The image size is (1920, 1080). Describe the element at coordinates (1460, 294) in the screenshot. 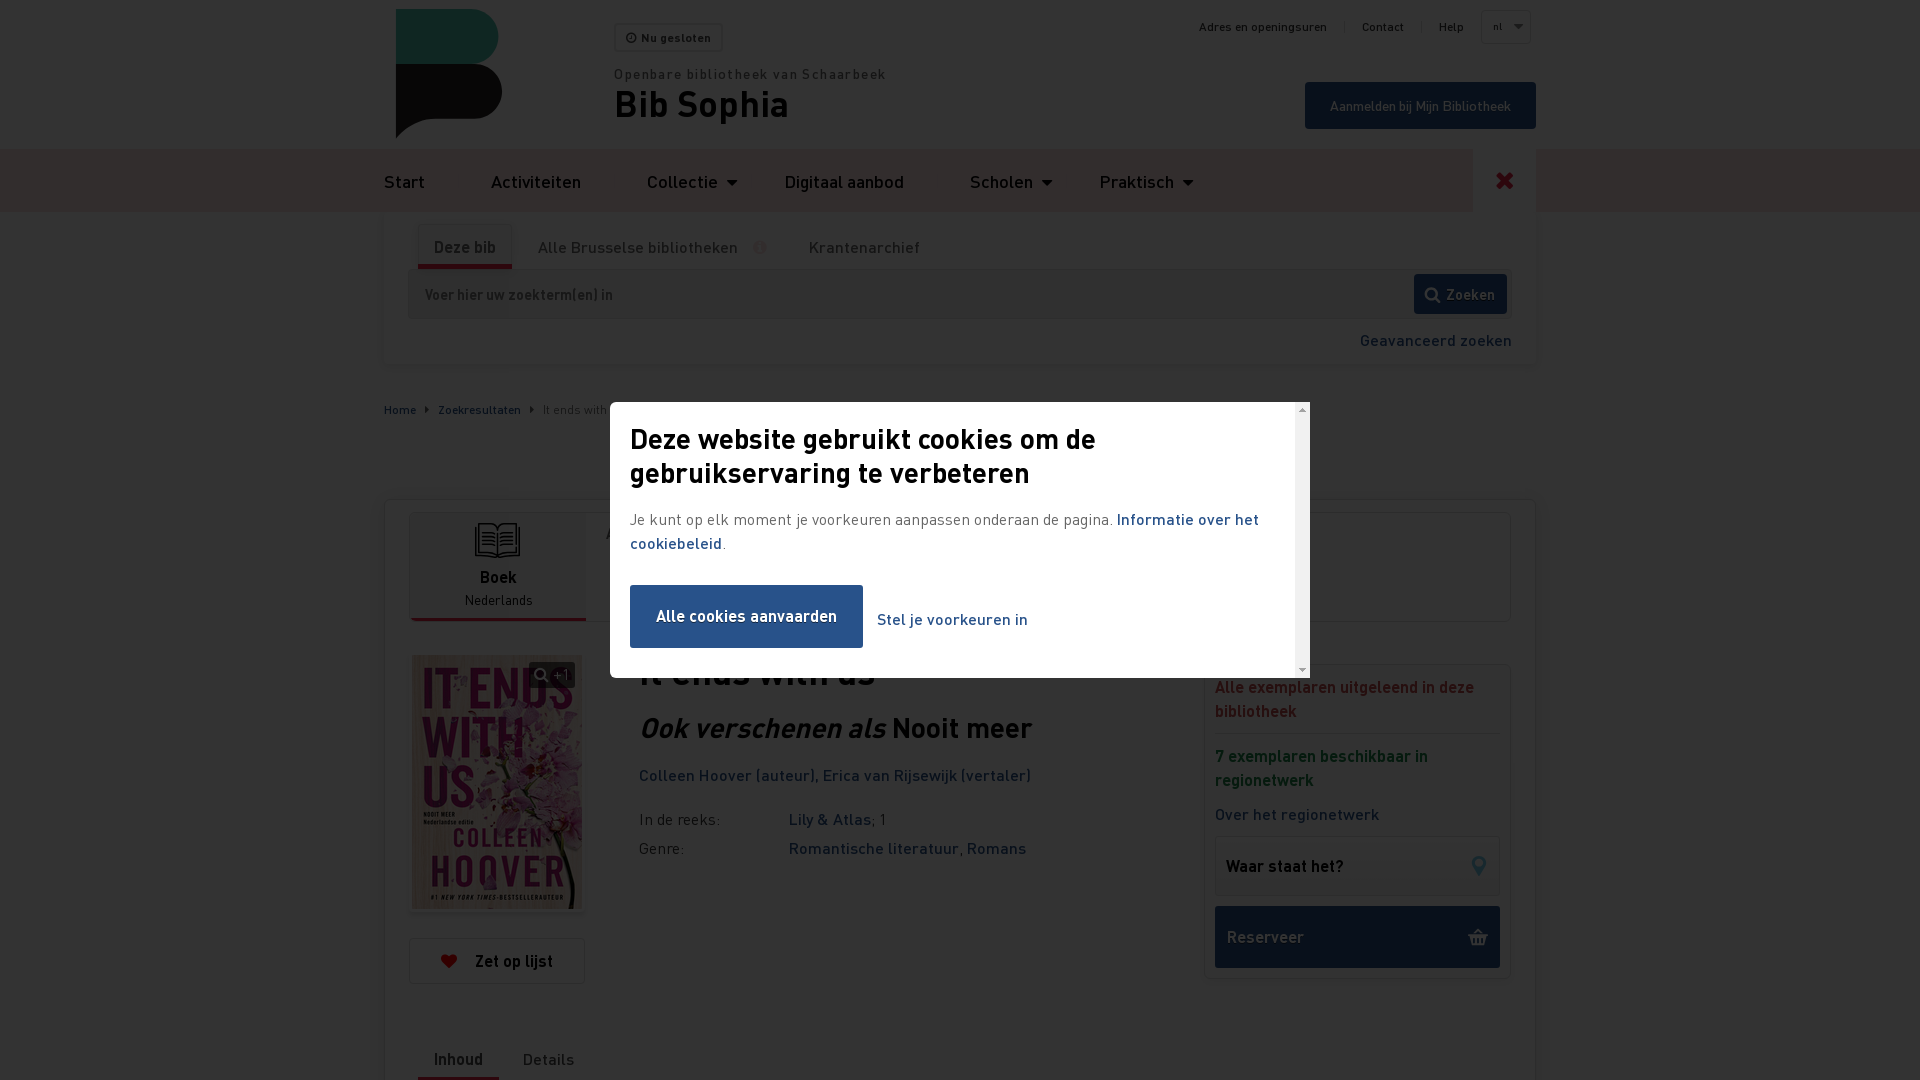

I see `Zoeken` at that location.